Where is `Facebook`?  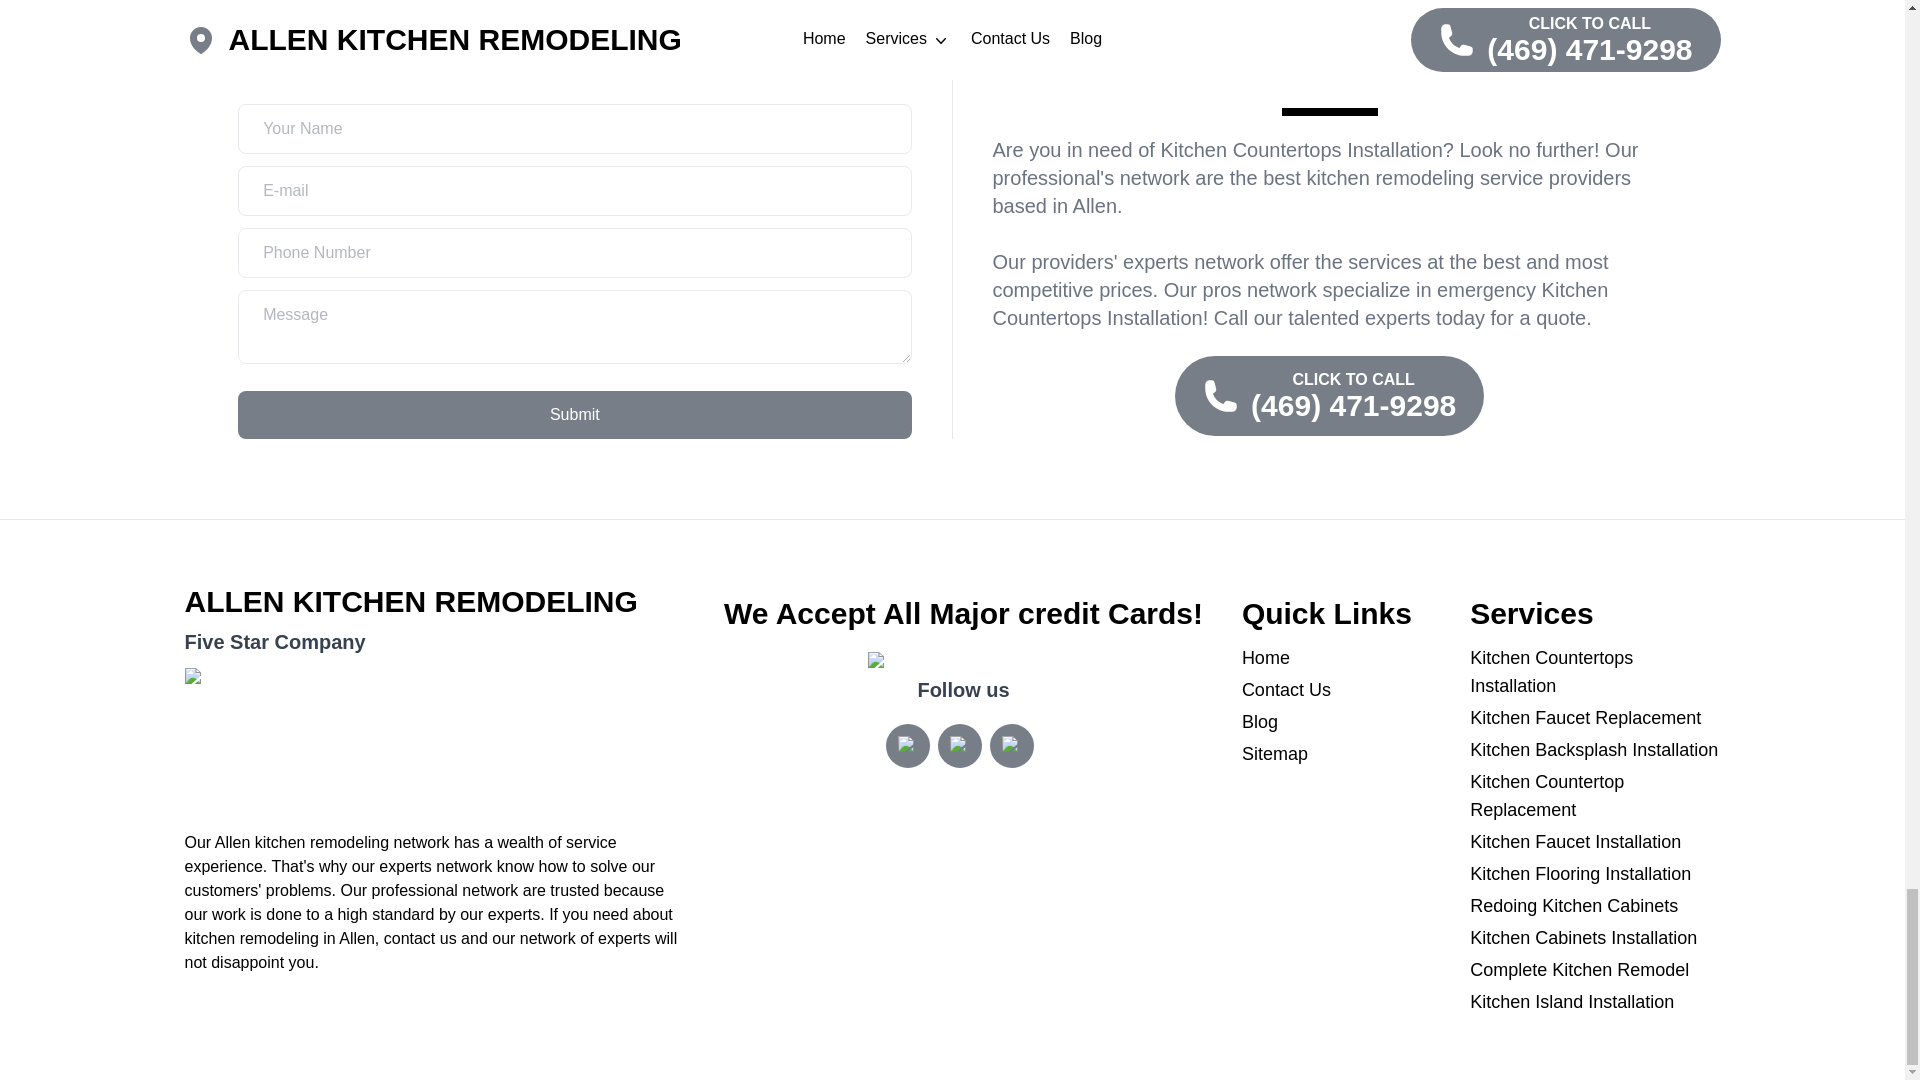
Facebook is located at coordinates (1012, 745).